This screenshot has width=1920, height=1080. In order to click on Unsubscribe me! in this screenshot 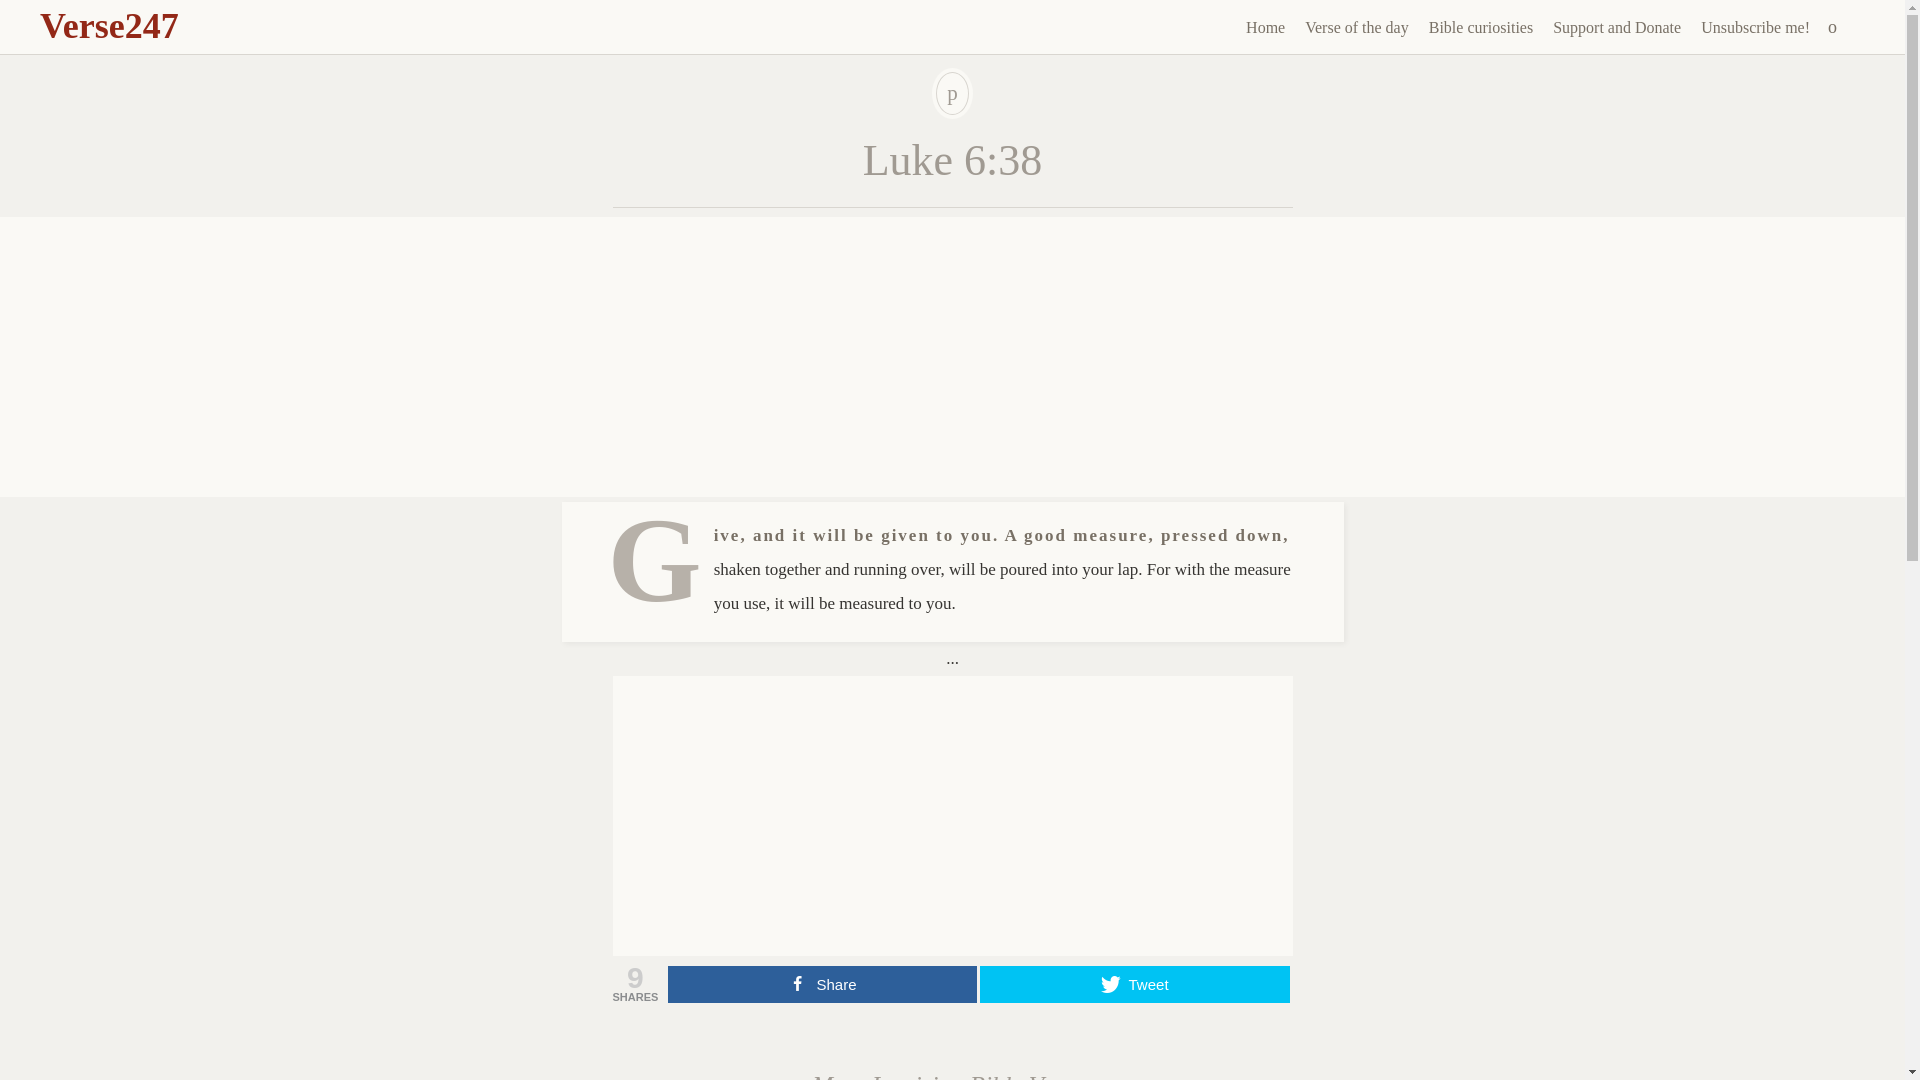, I will do `click(1756, 28)`.